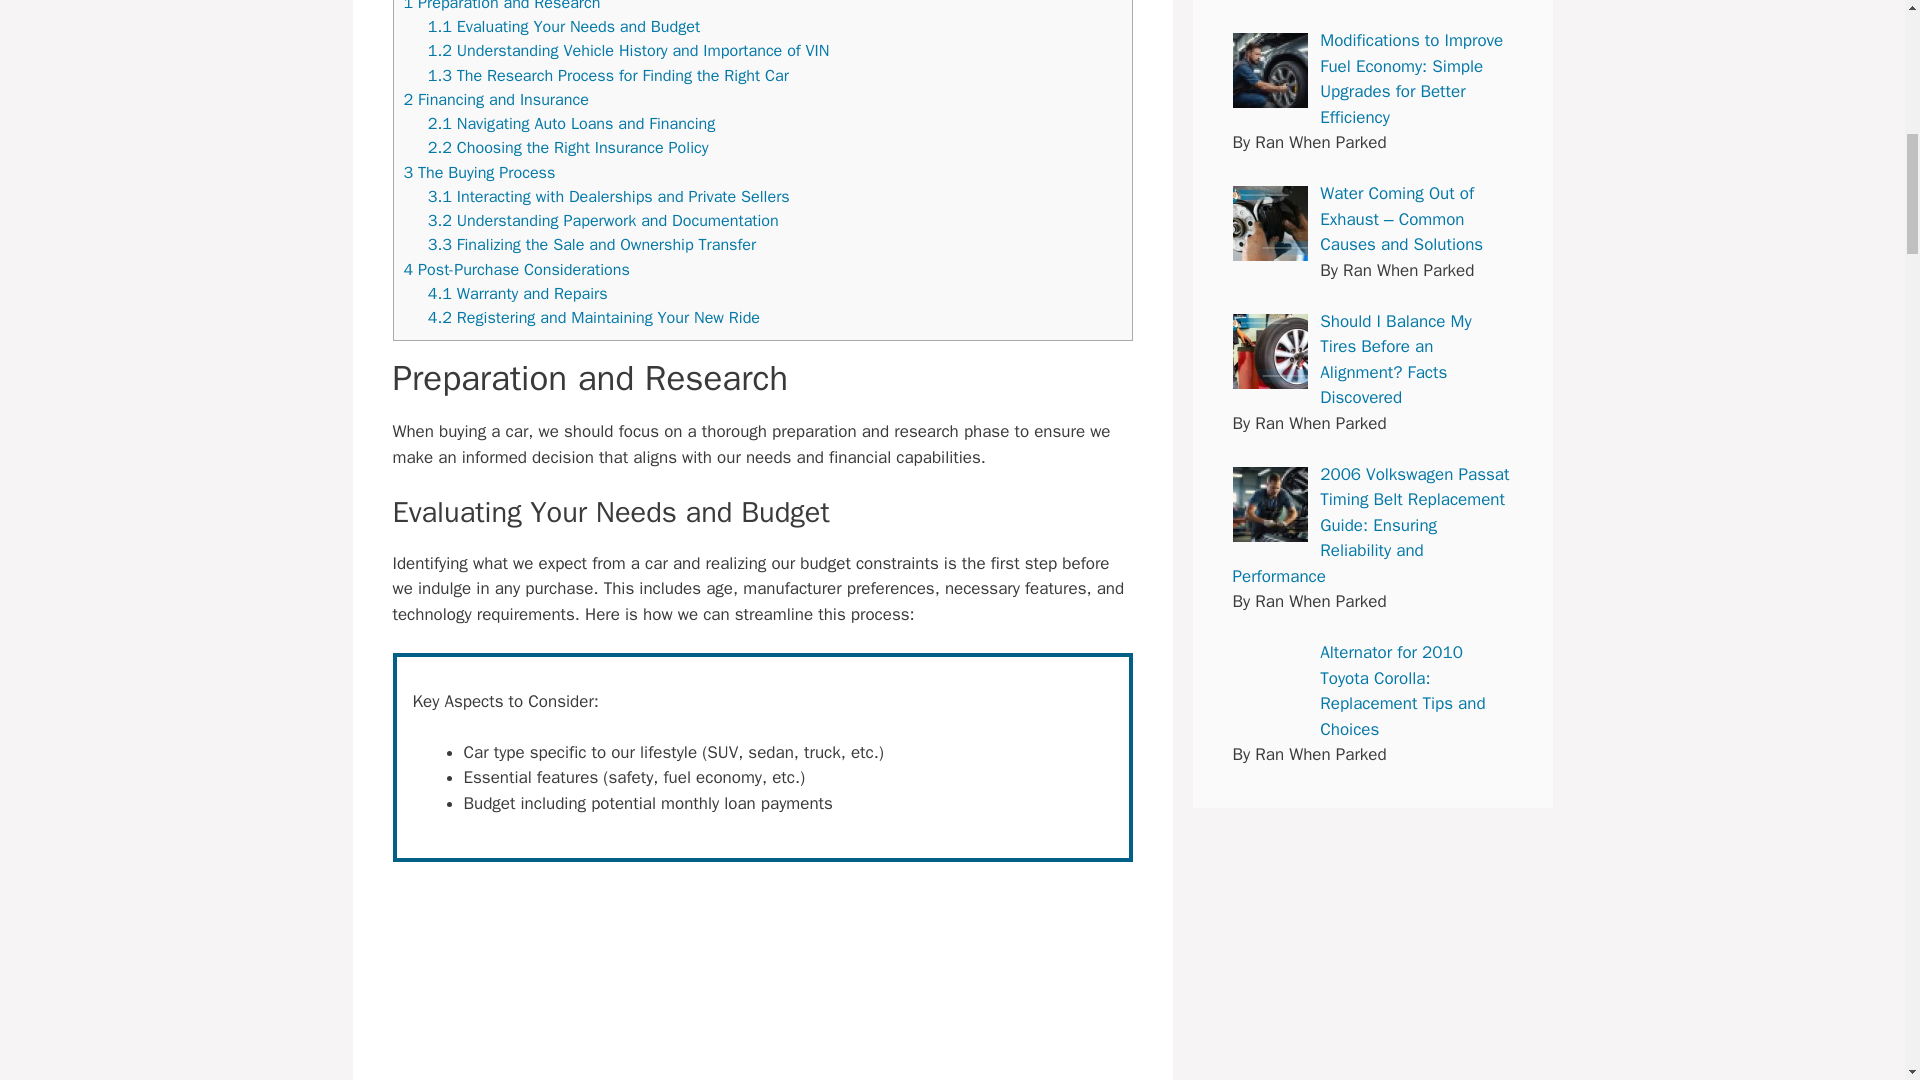 The image size is (1920, 1080). I want to click on 2 Financing and Insurance, so click(496, 99).